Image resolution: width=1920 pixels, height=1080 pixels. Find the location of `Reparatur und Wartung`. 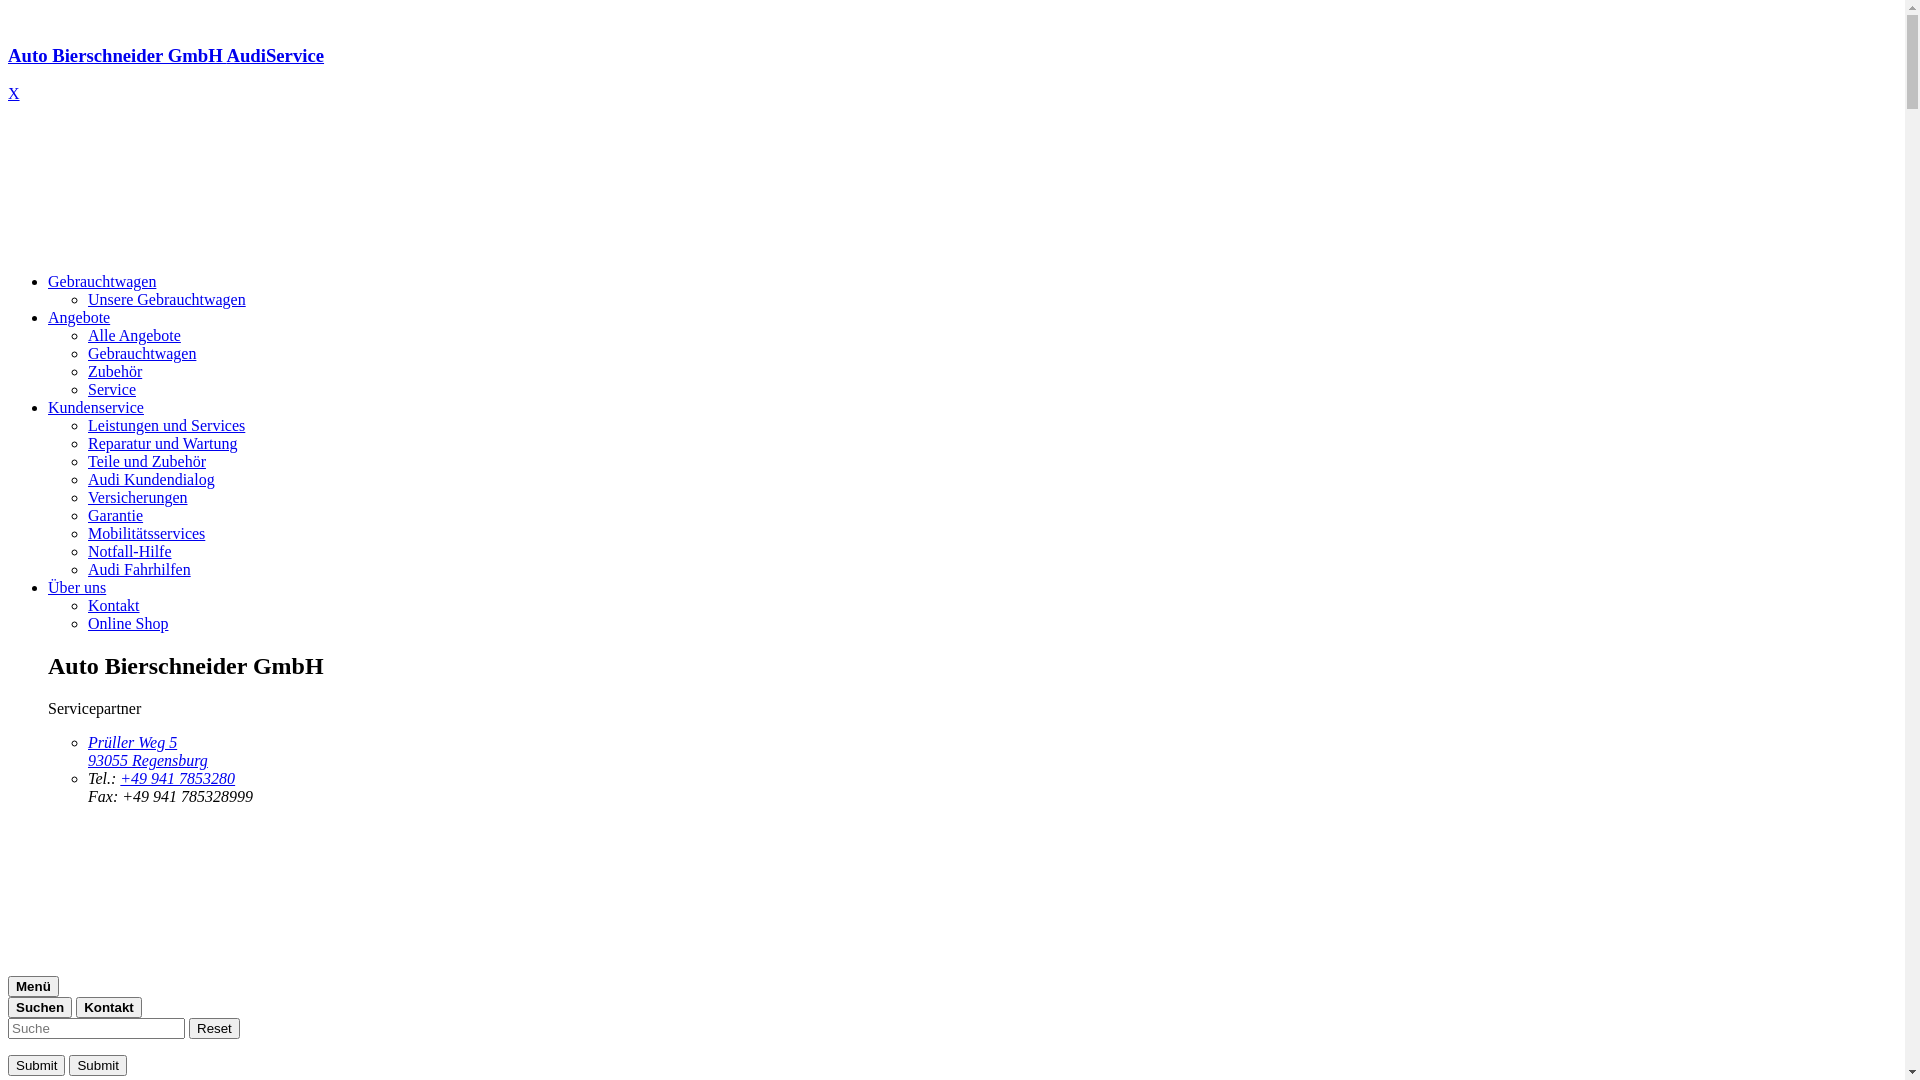

Reparatur und Wartung is located at coordinates (162, 444).